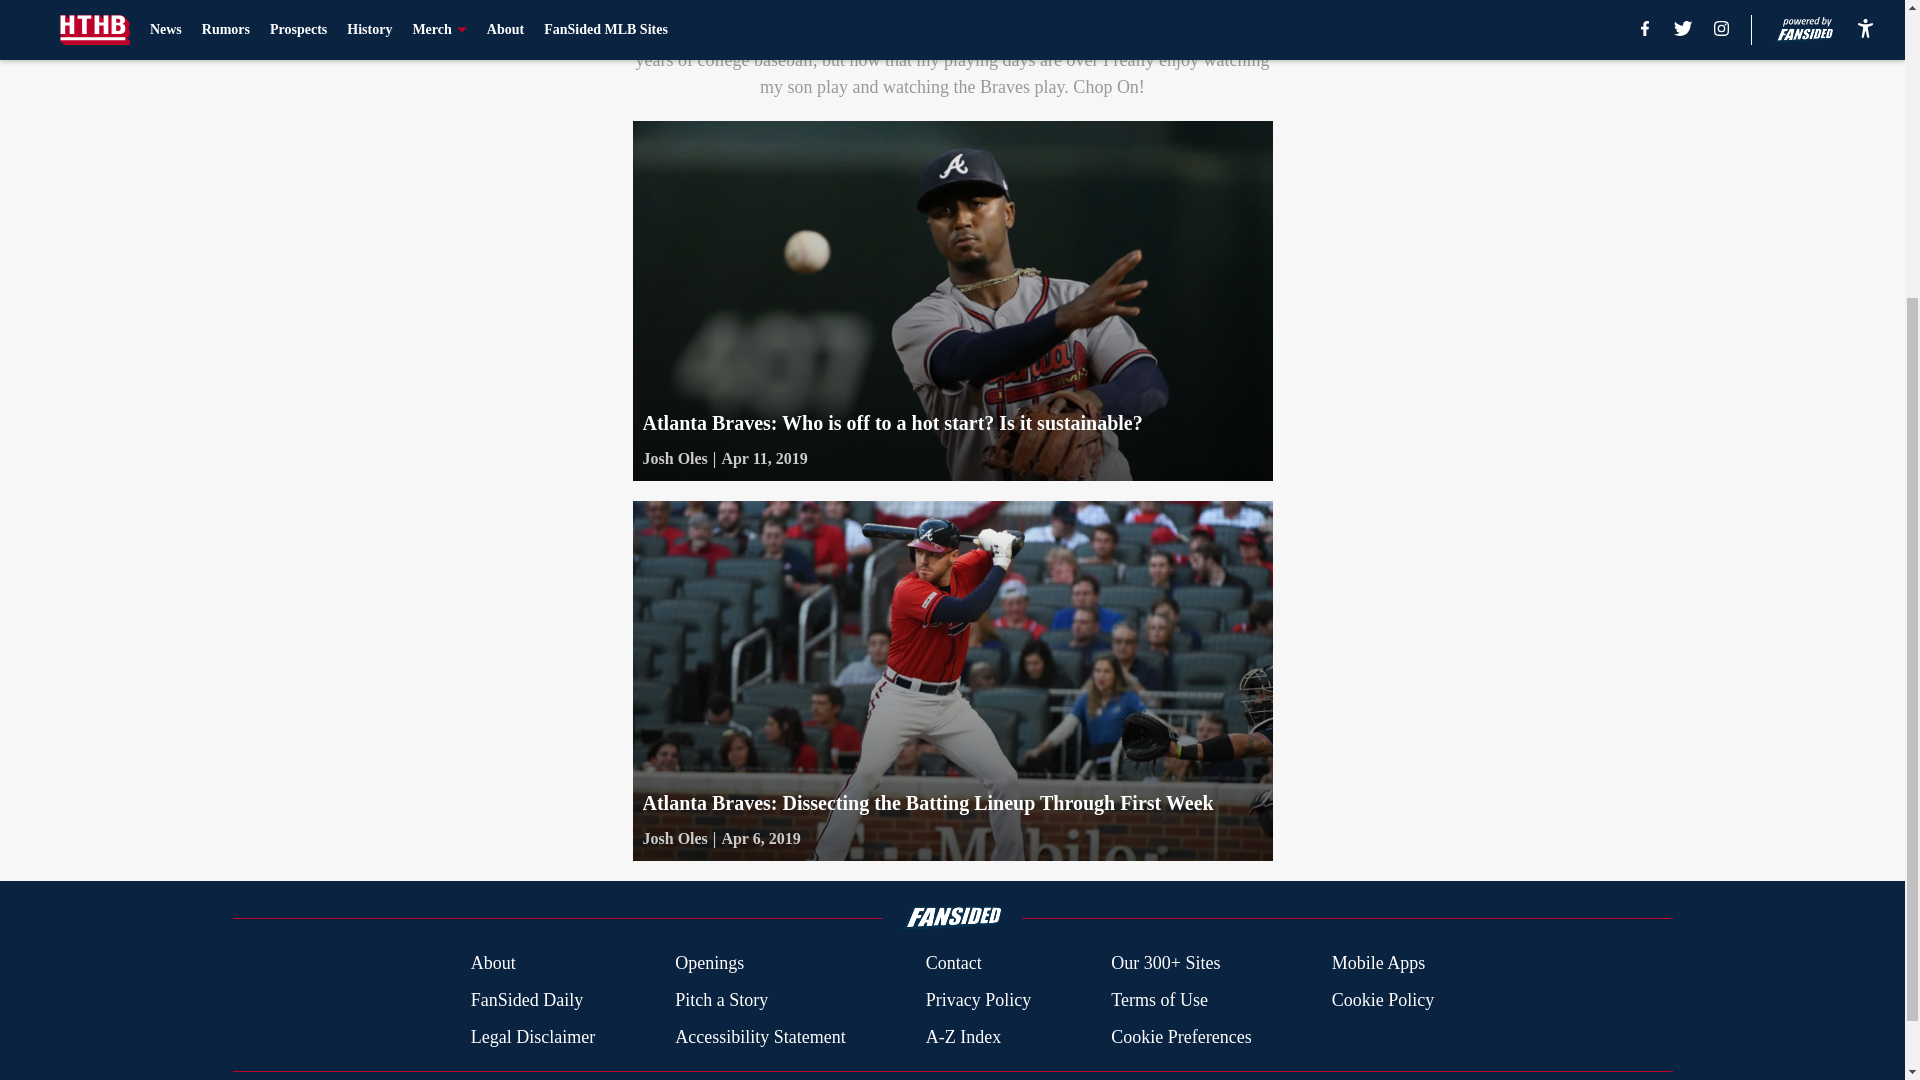  I want to click on Terms of Use, so click(1159, 1000).